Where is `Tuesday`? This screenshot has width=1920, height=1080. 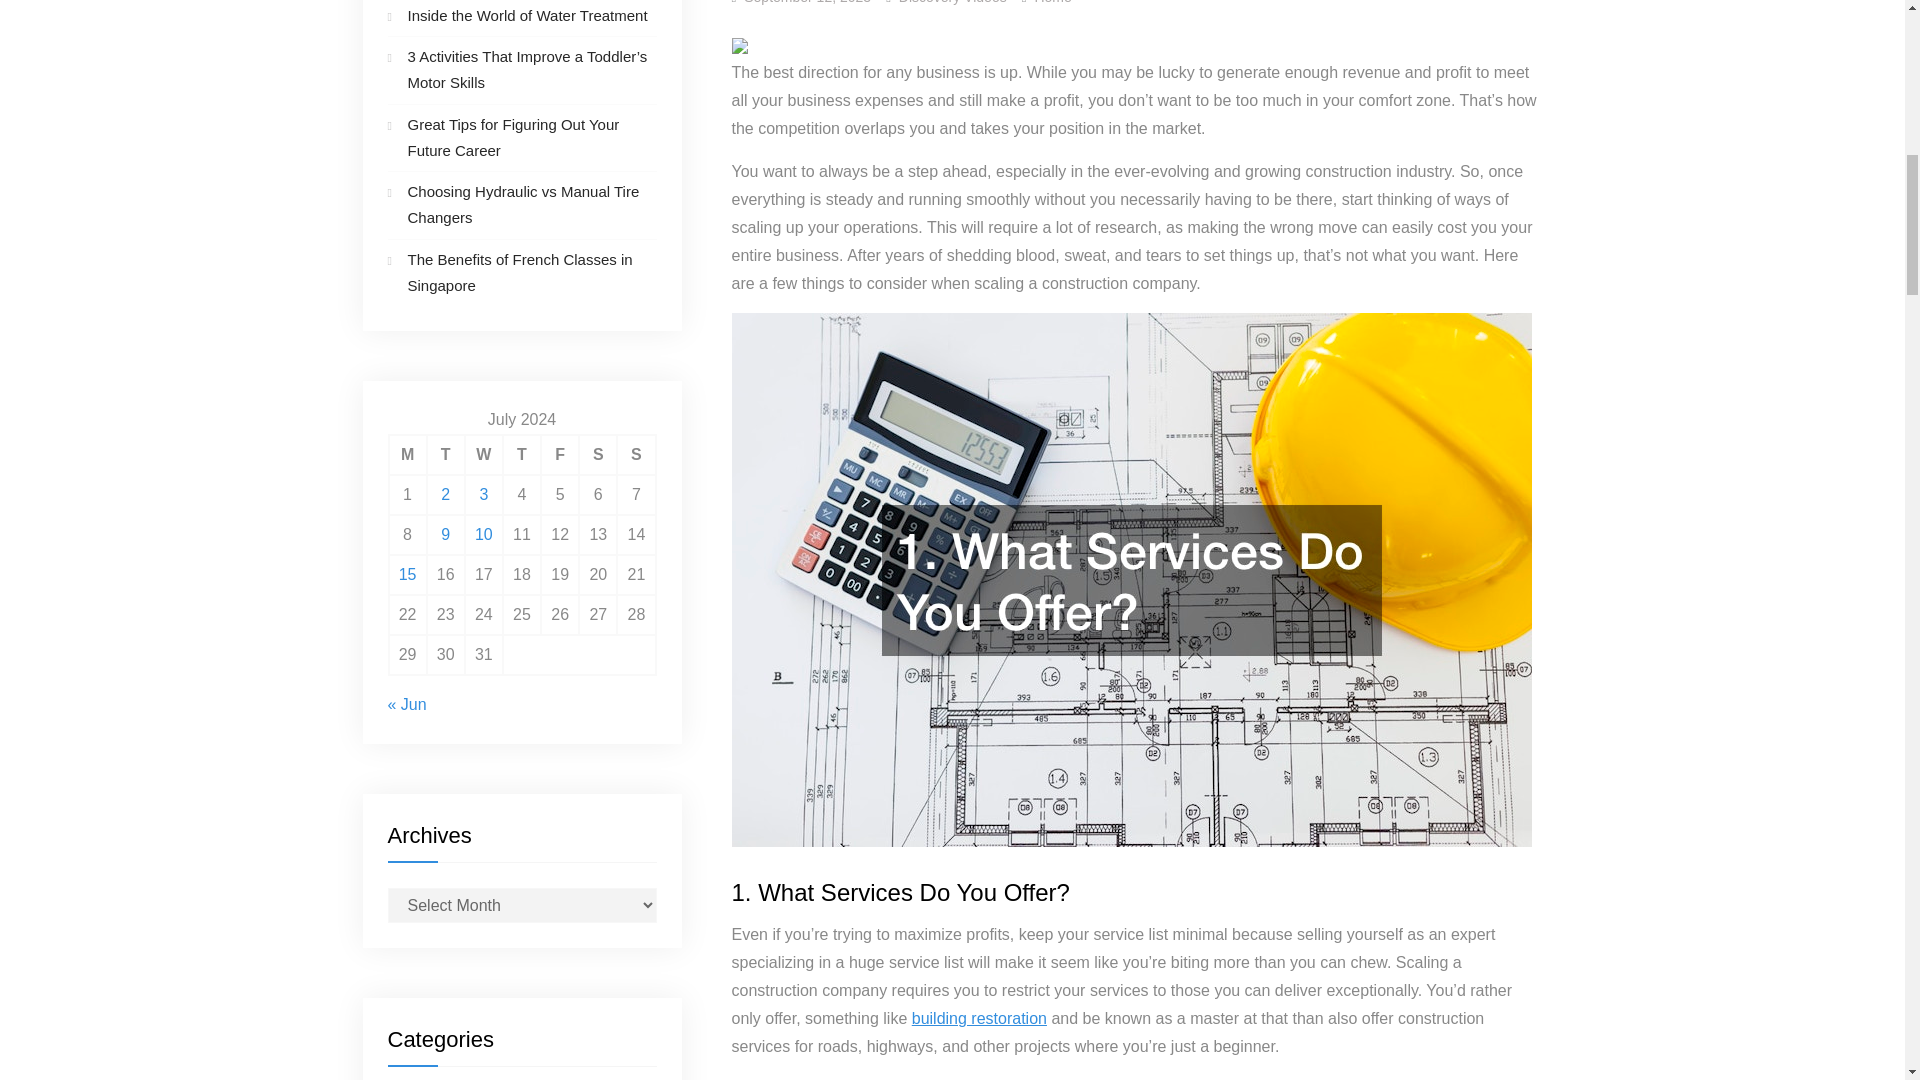 Tuesday is located at coordinates (445, 455).